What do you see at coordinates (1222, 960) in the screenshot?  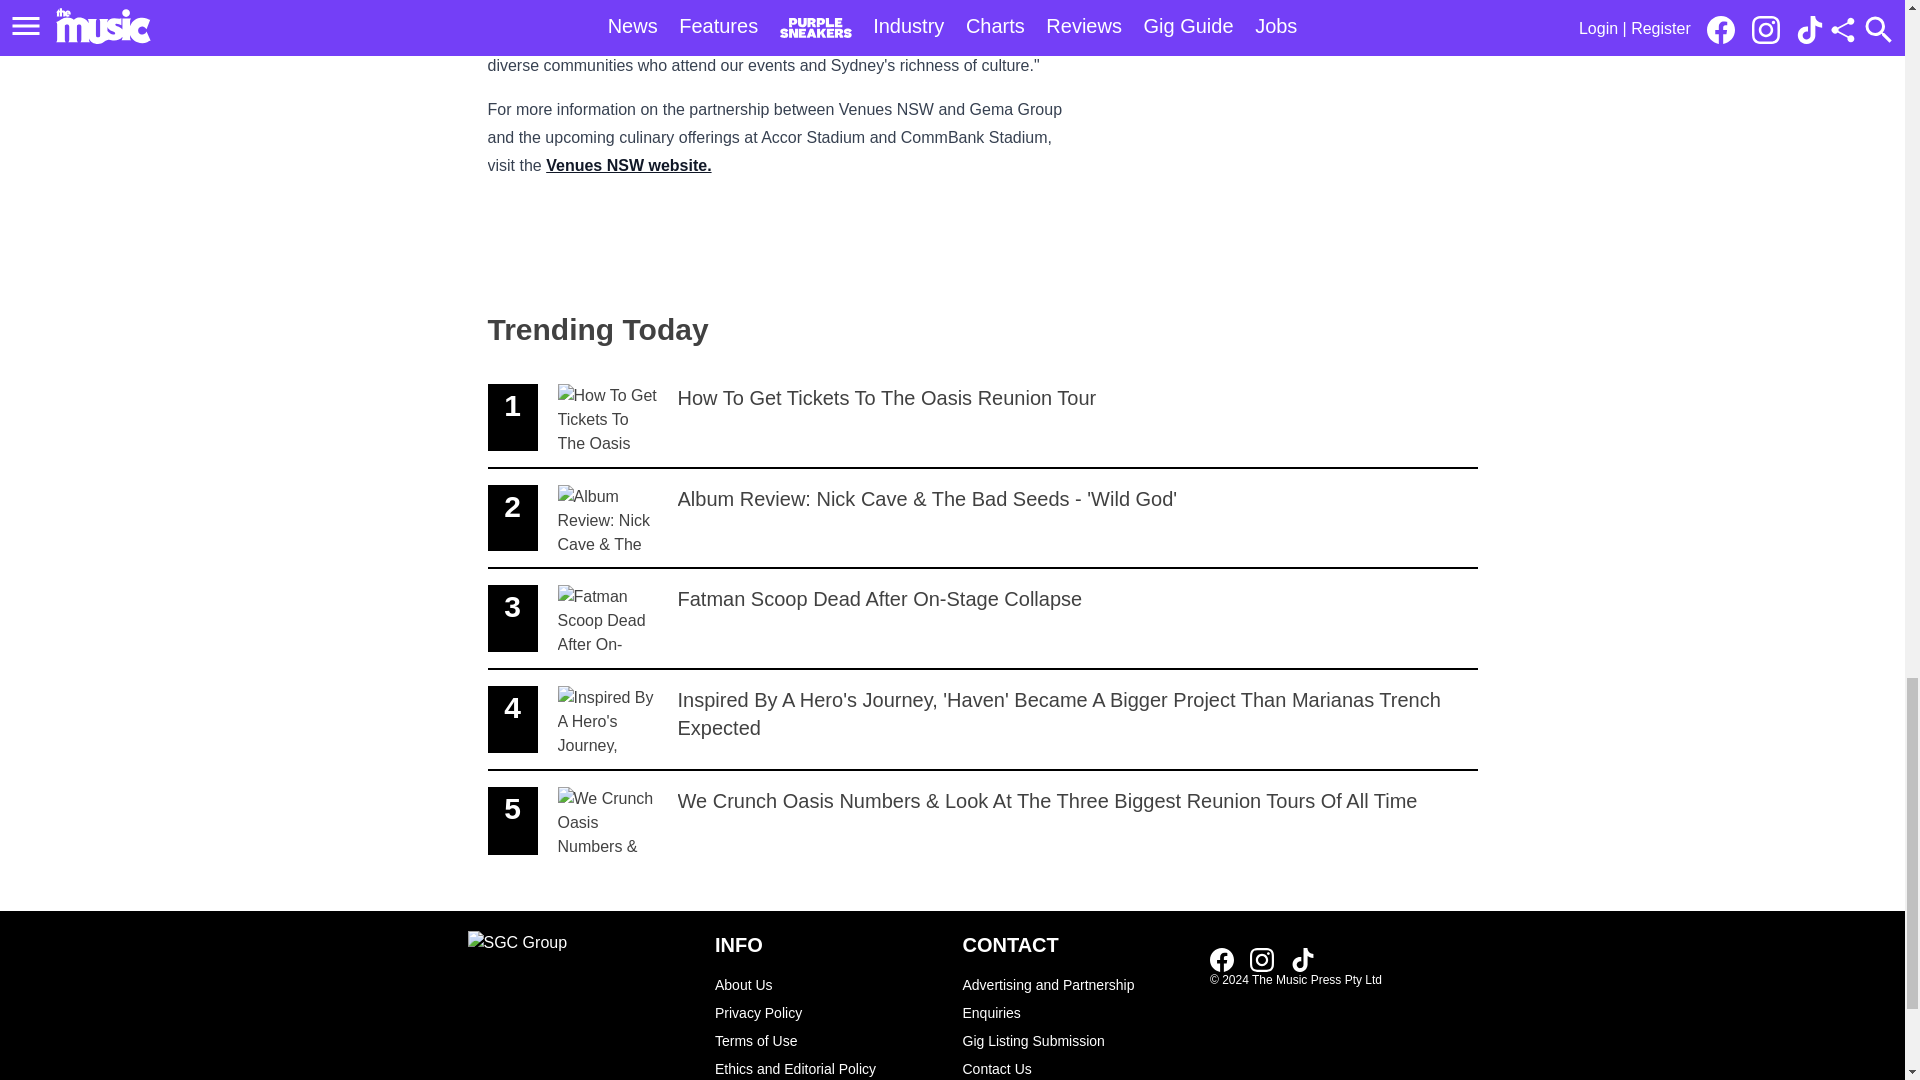 I see `Gig Listing Submission` at bounding box center [1222, 960].